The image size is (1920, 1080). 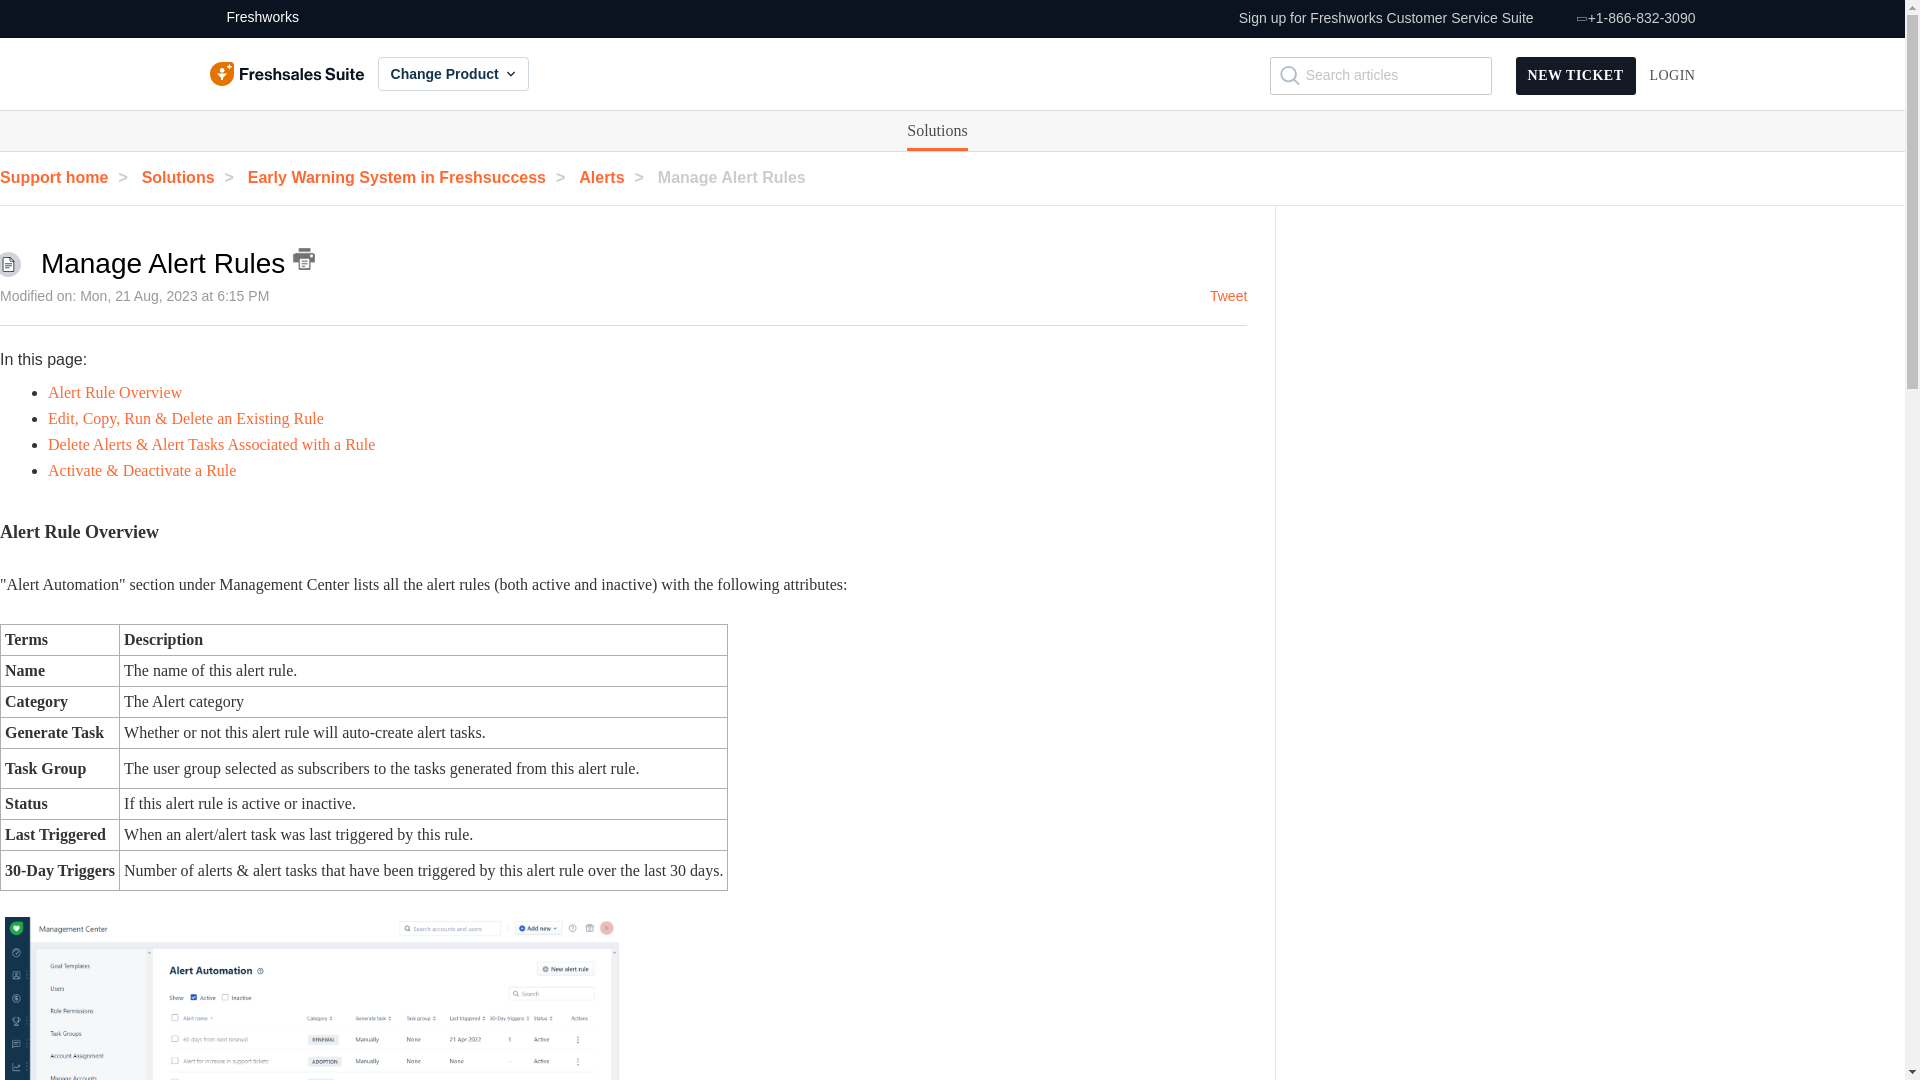 I want to click on Support home, so click(x=69, y=176).